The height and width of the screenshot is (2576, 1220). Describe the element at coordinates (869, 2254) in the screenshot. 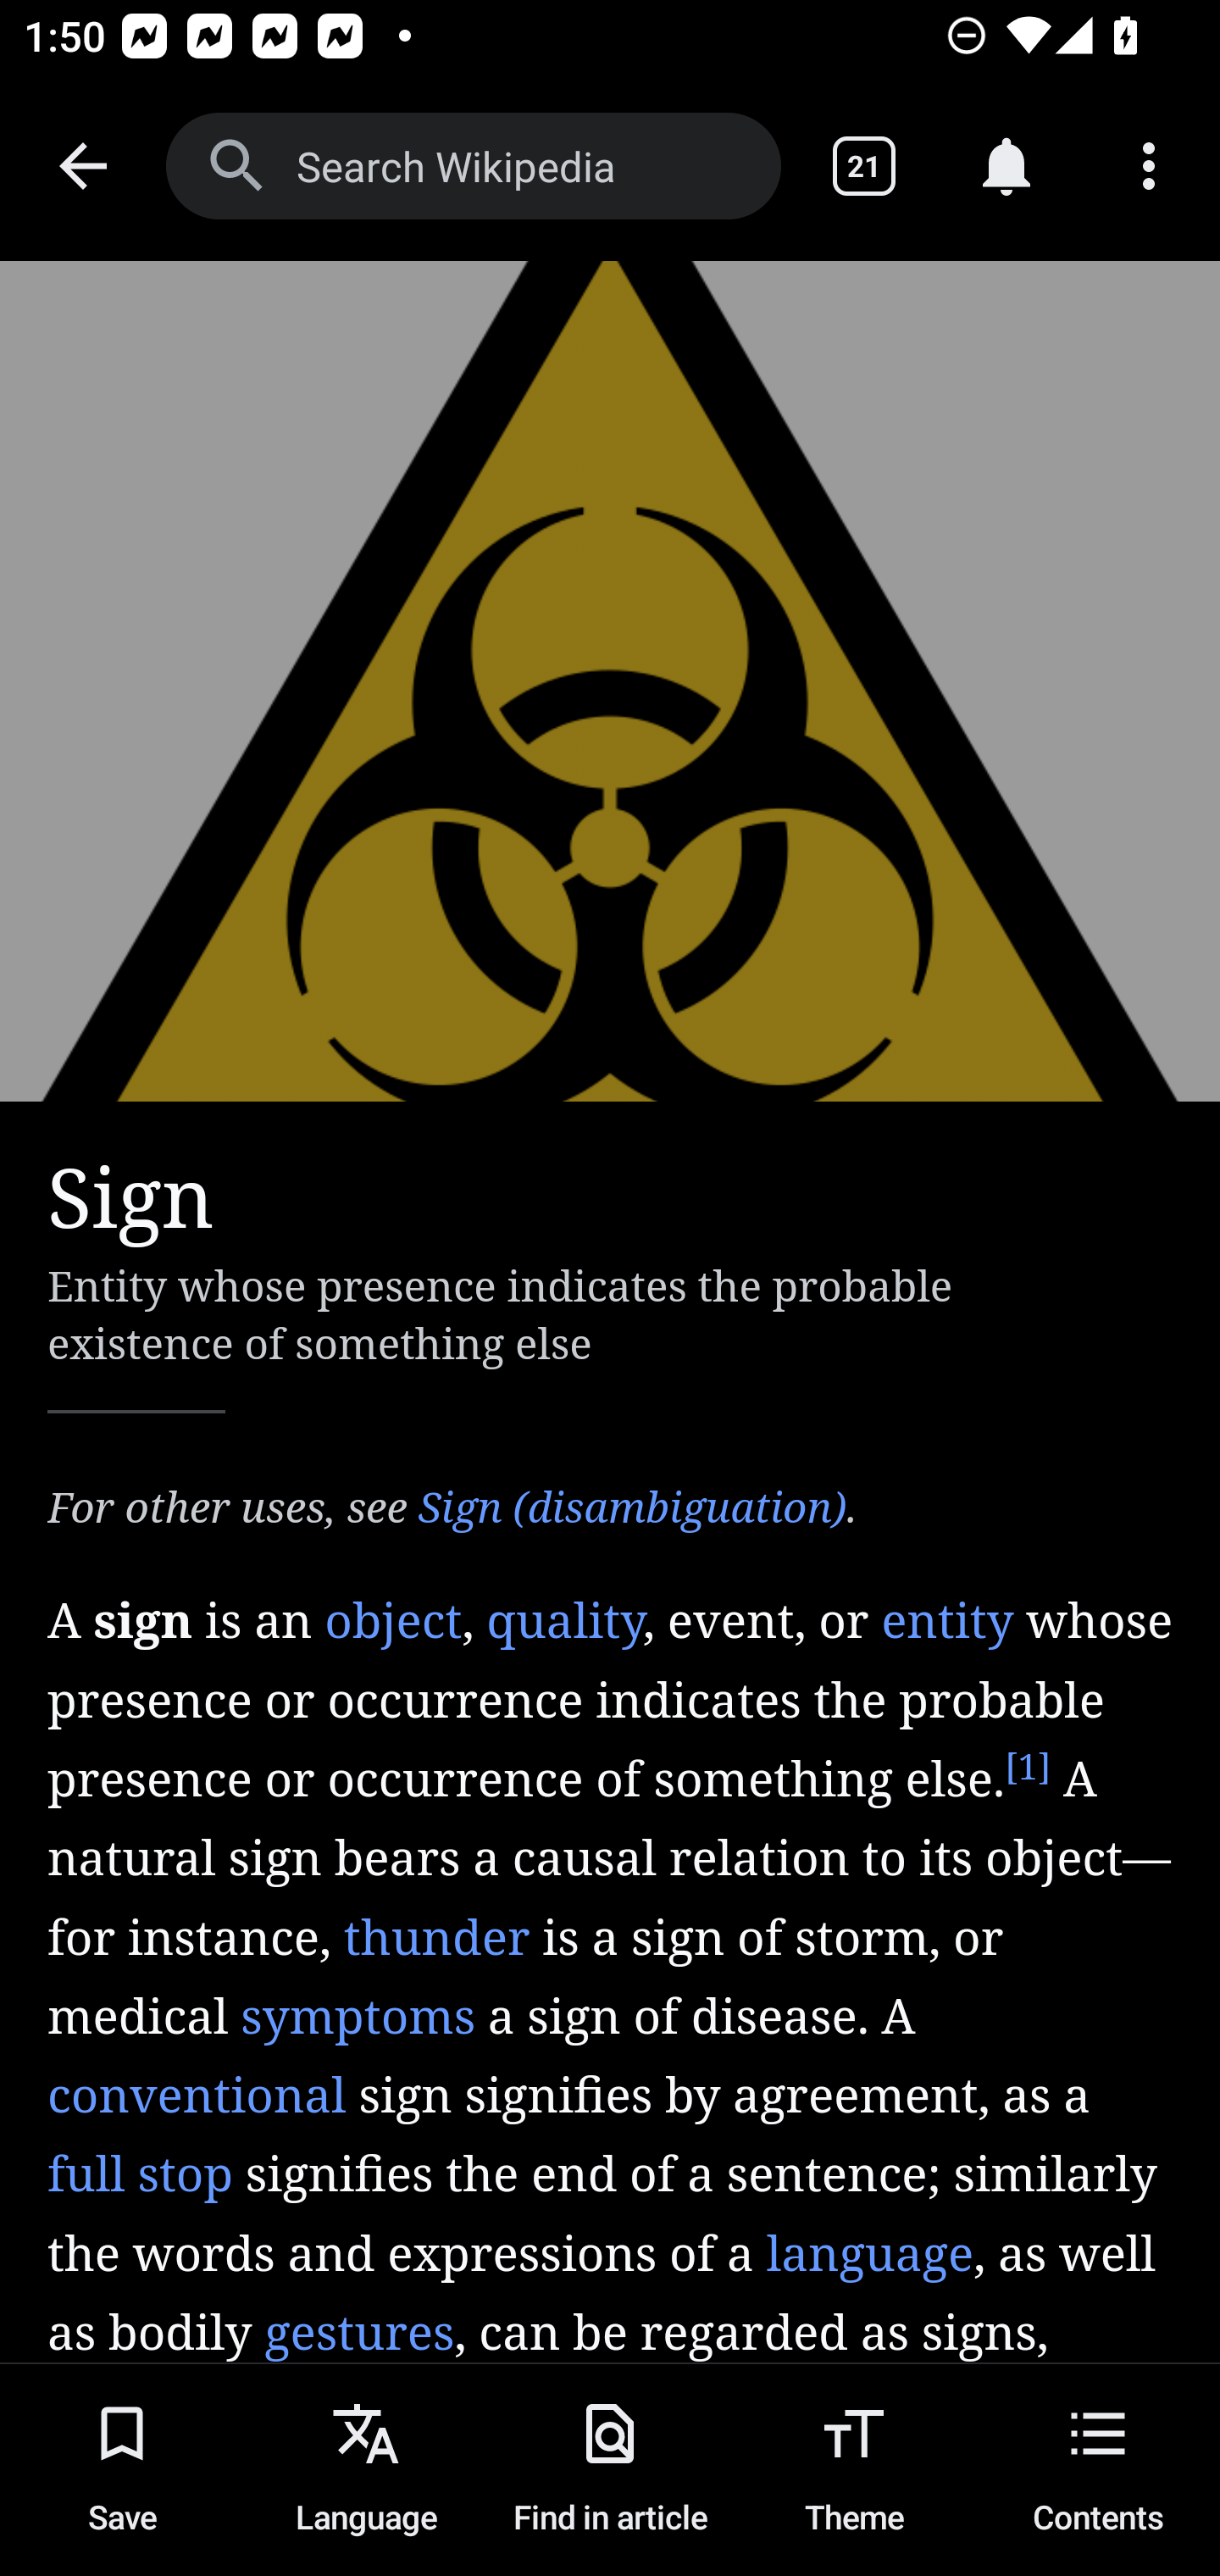

I see `language` at that location.